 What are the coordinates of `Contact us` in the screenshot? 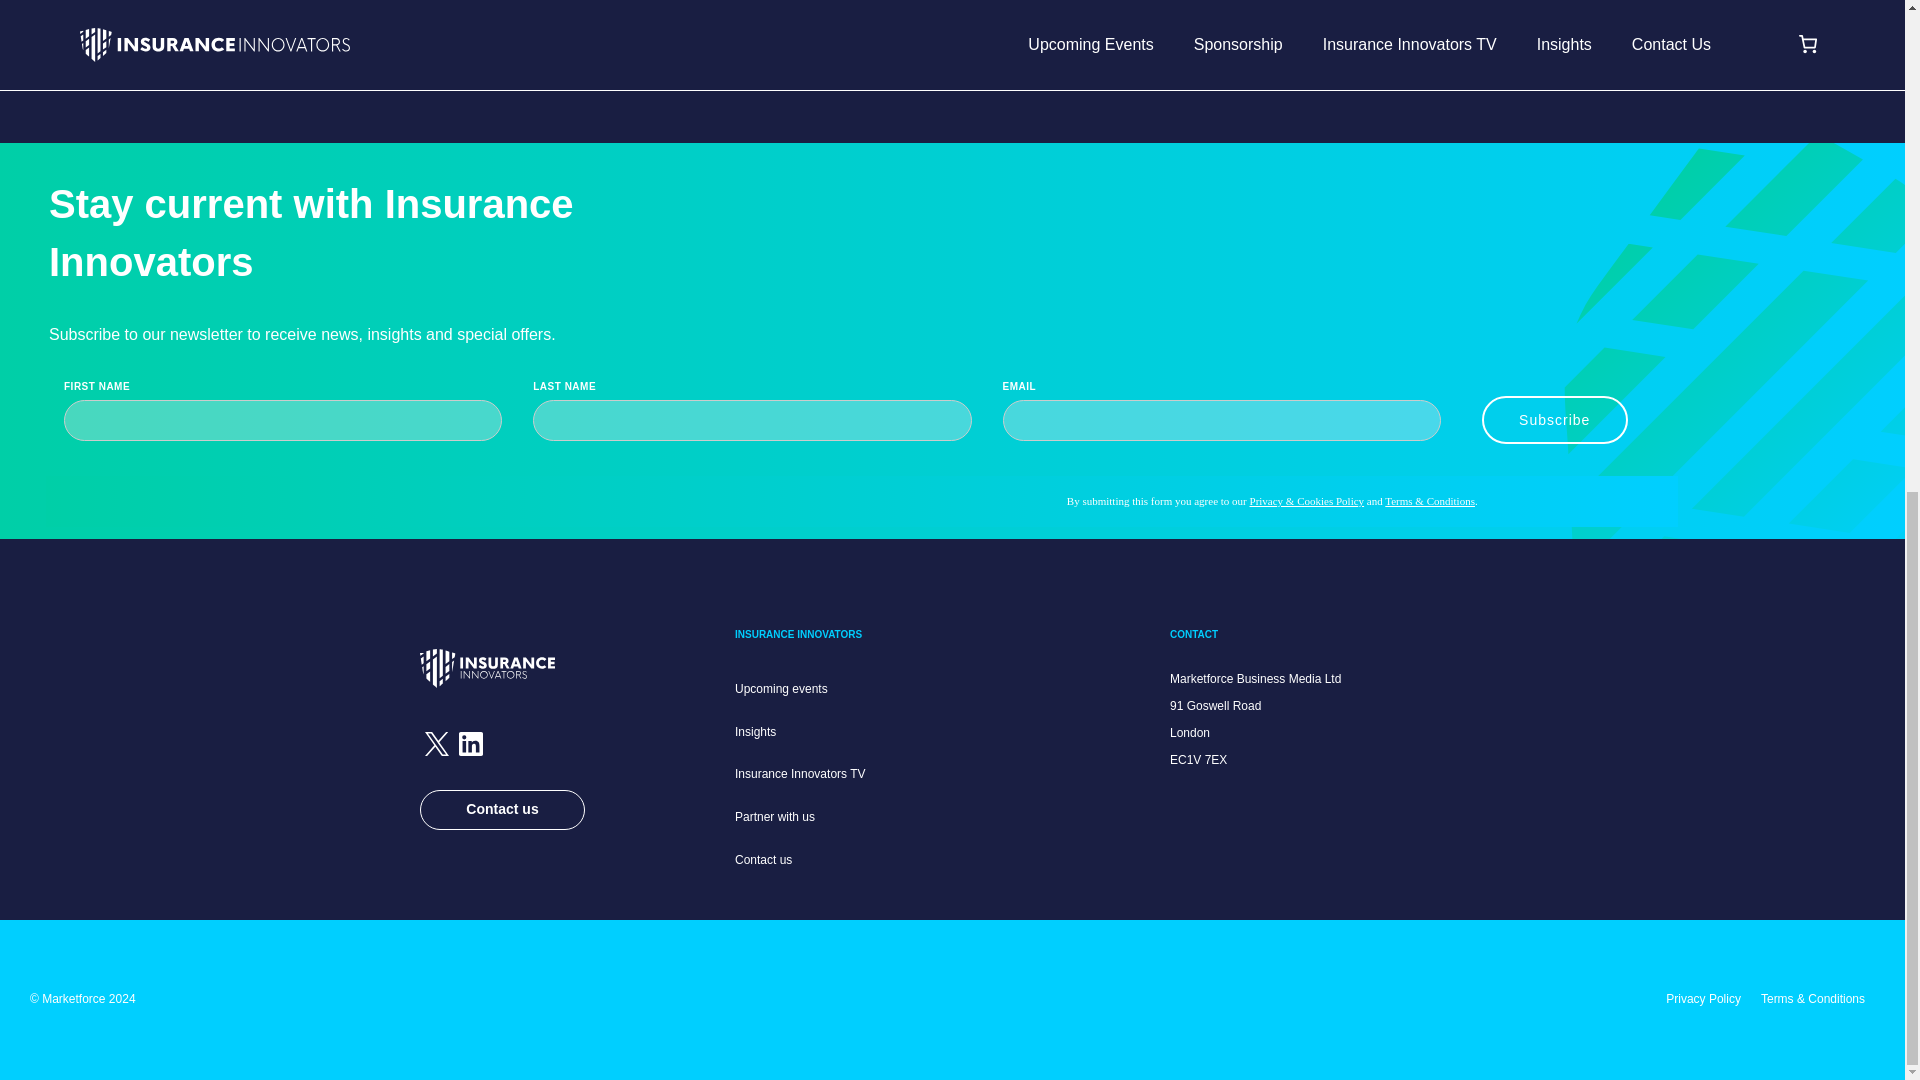 It's located at (763, 860).